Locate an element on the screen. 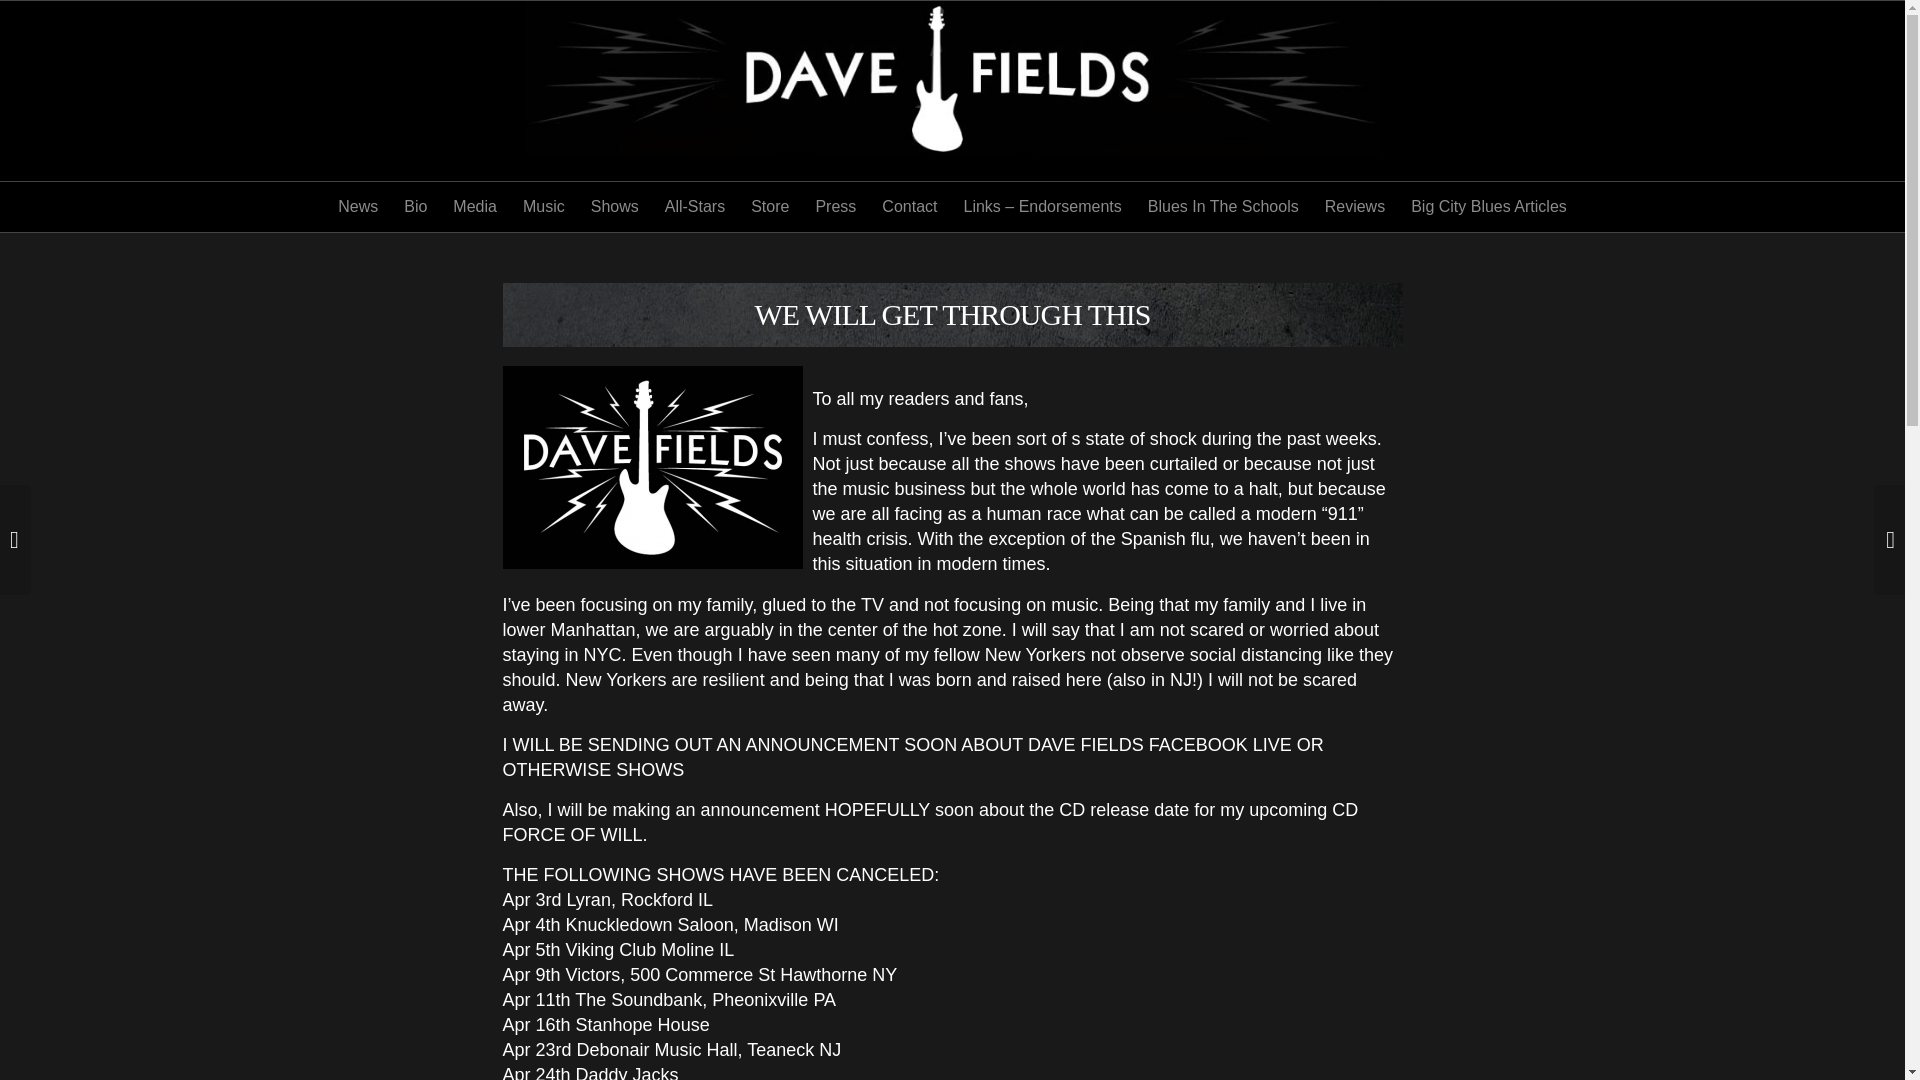 This screenshot has height=1080, width=1920. News is located at coordinates (358, 207).